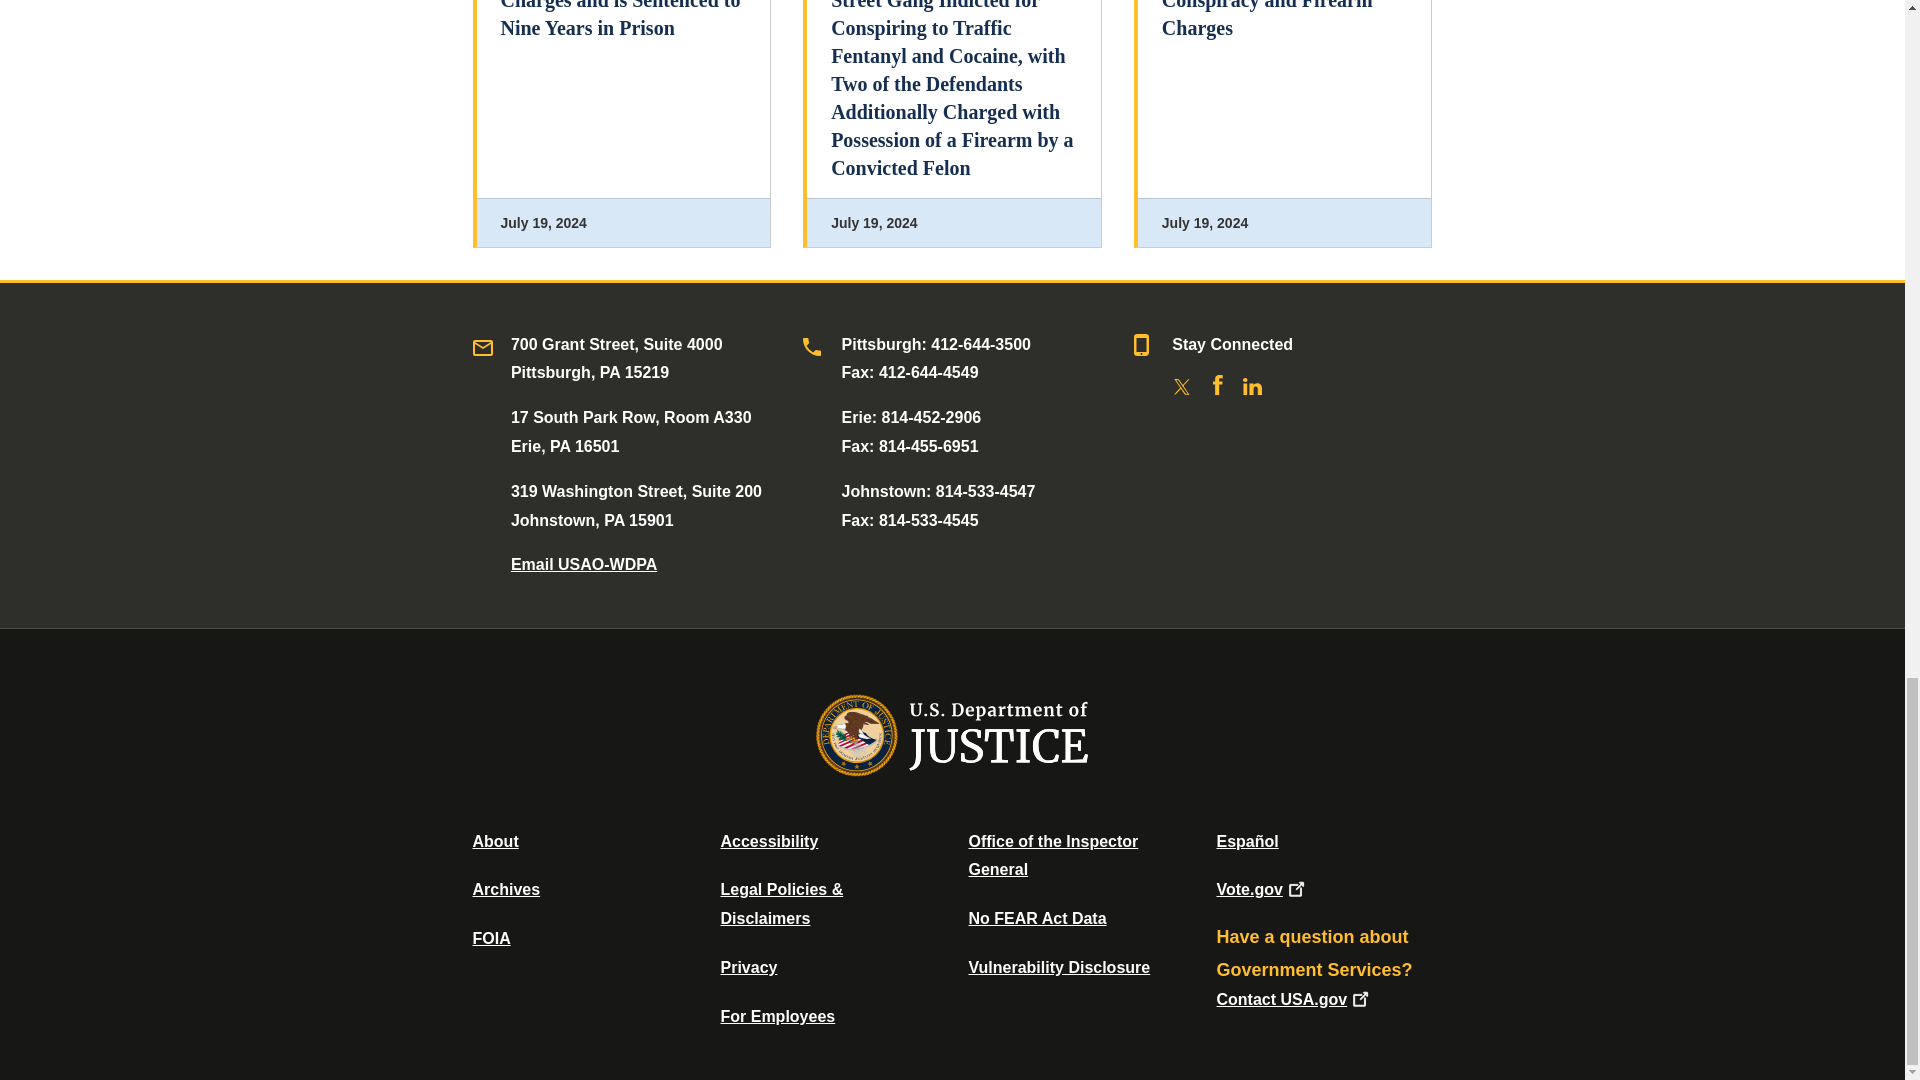  What do you see at coordinates (768, 840) in the screenshot?
I see `Accessibility Statement` at bounding box center [768, 840].